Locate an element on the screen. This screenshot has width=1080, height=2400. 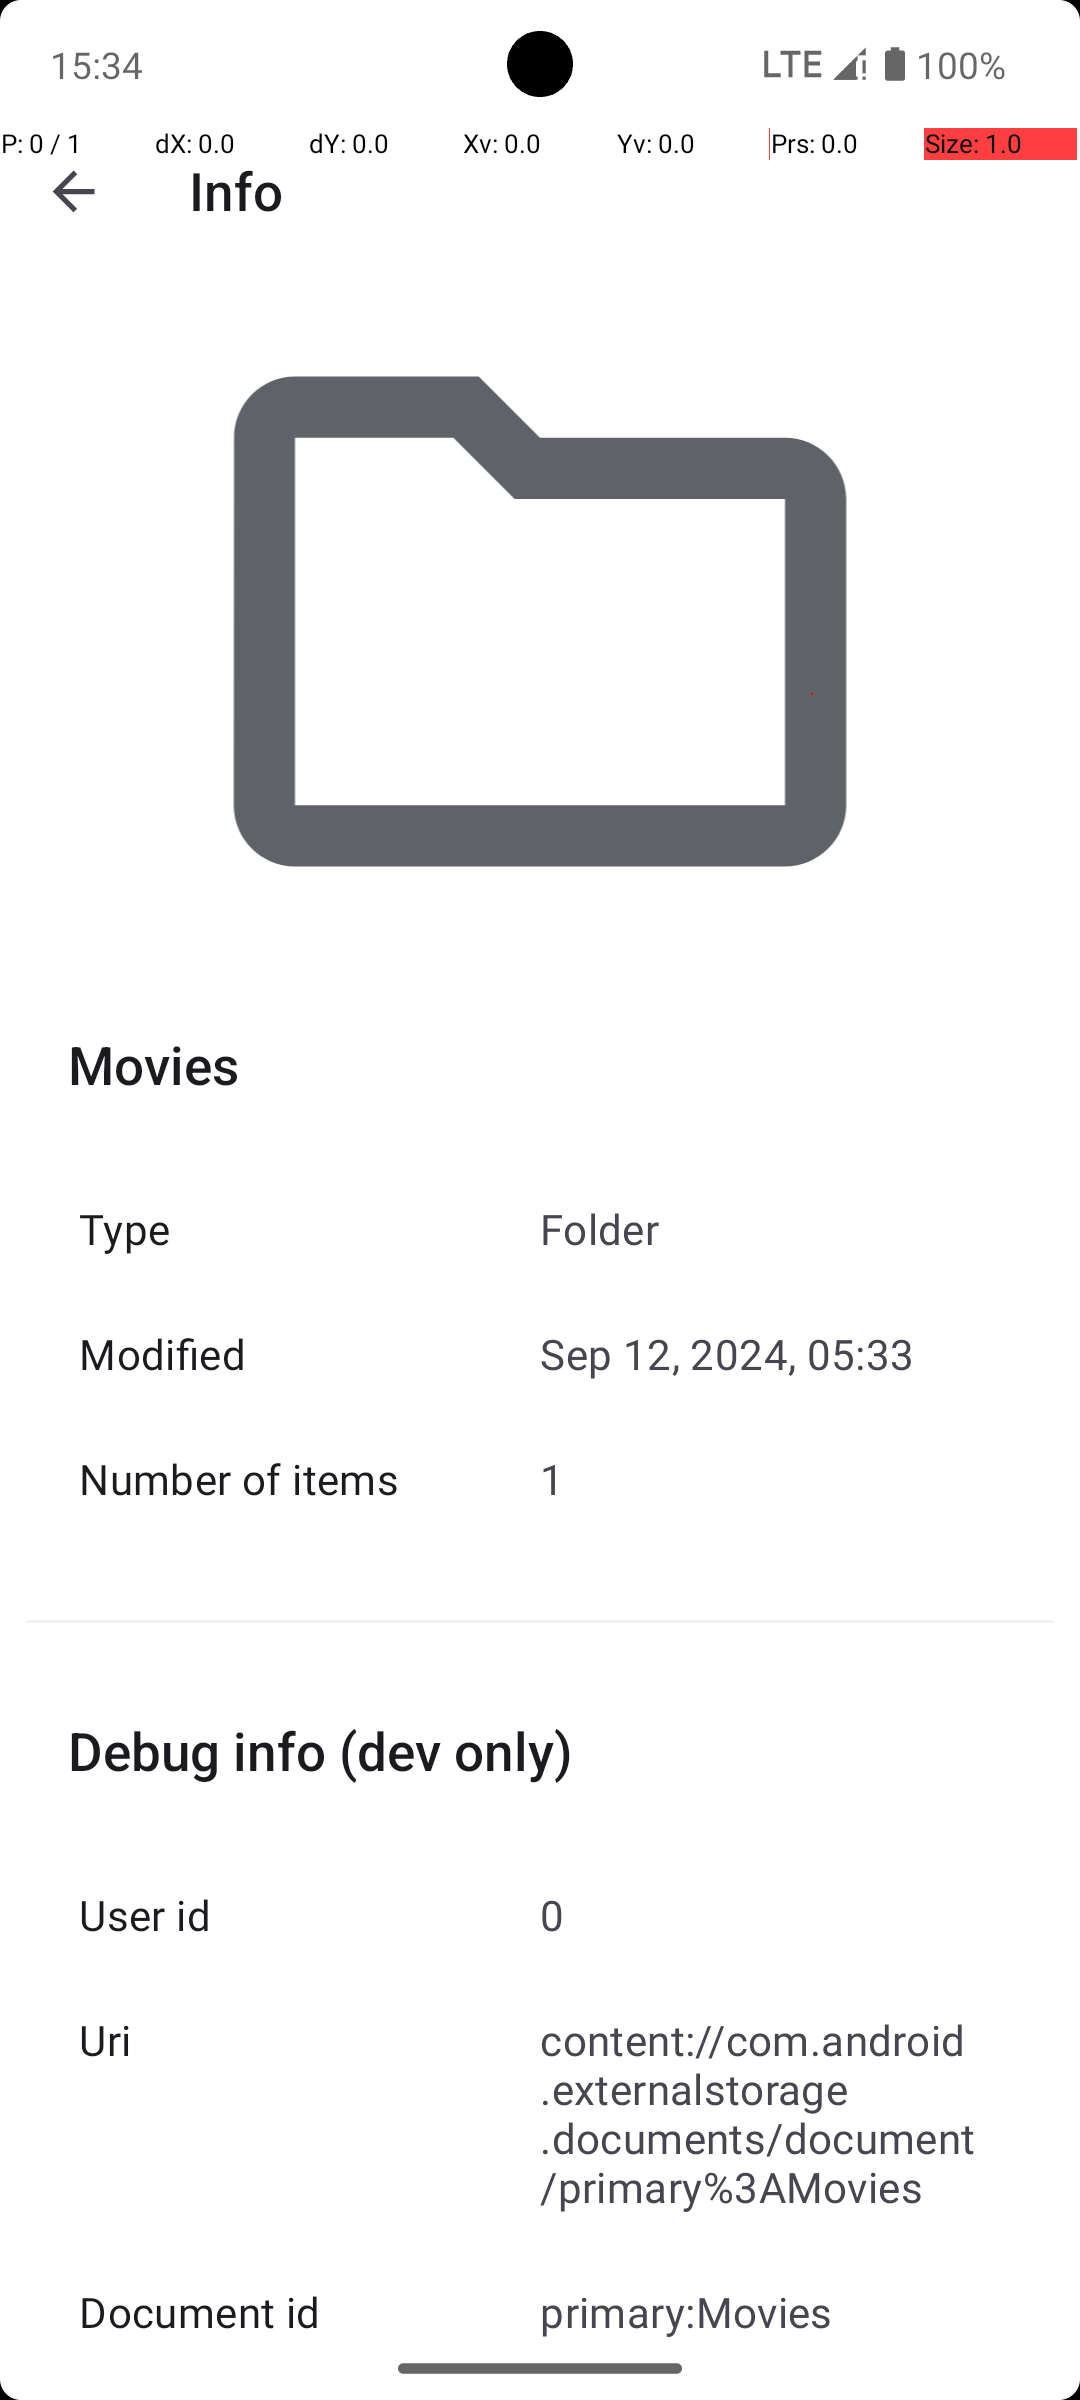
Folder is located at coordinates (770, 1228).